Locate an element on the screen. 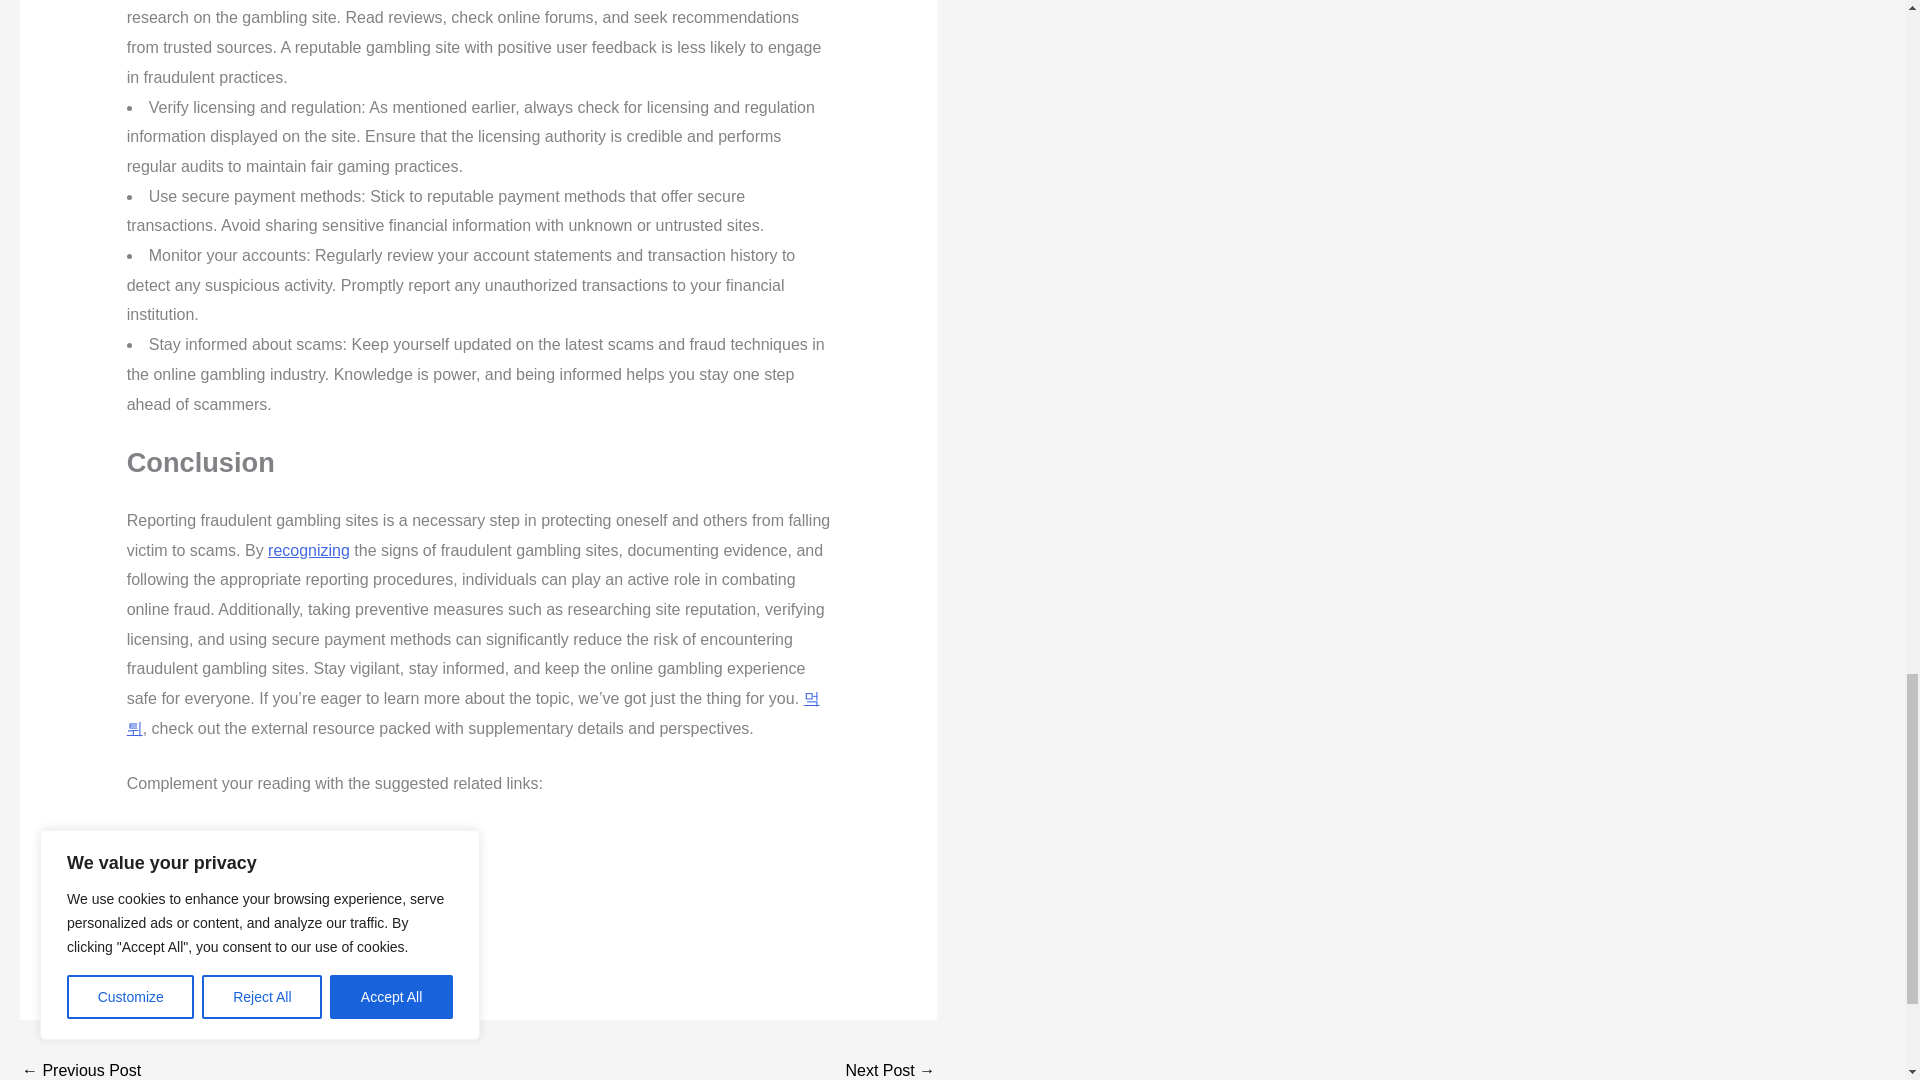  The Power of Data Analysis in Sports Prediction is located at coordinates (80, 1067).